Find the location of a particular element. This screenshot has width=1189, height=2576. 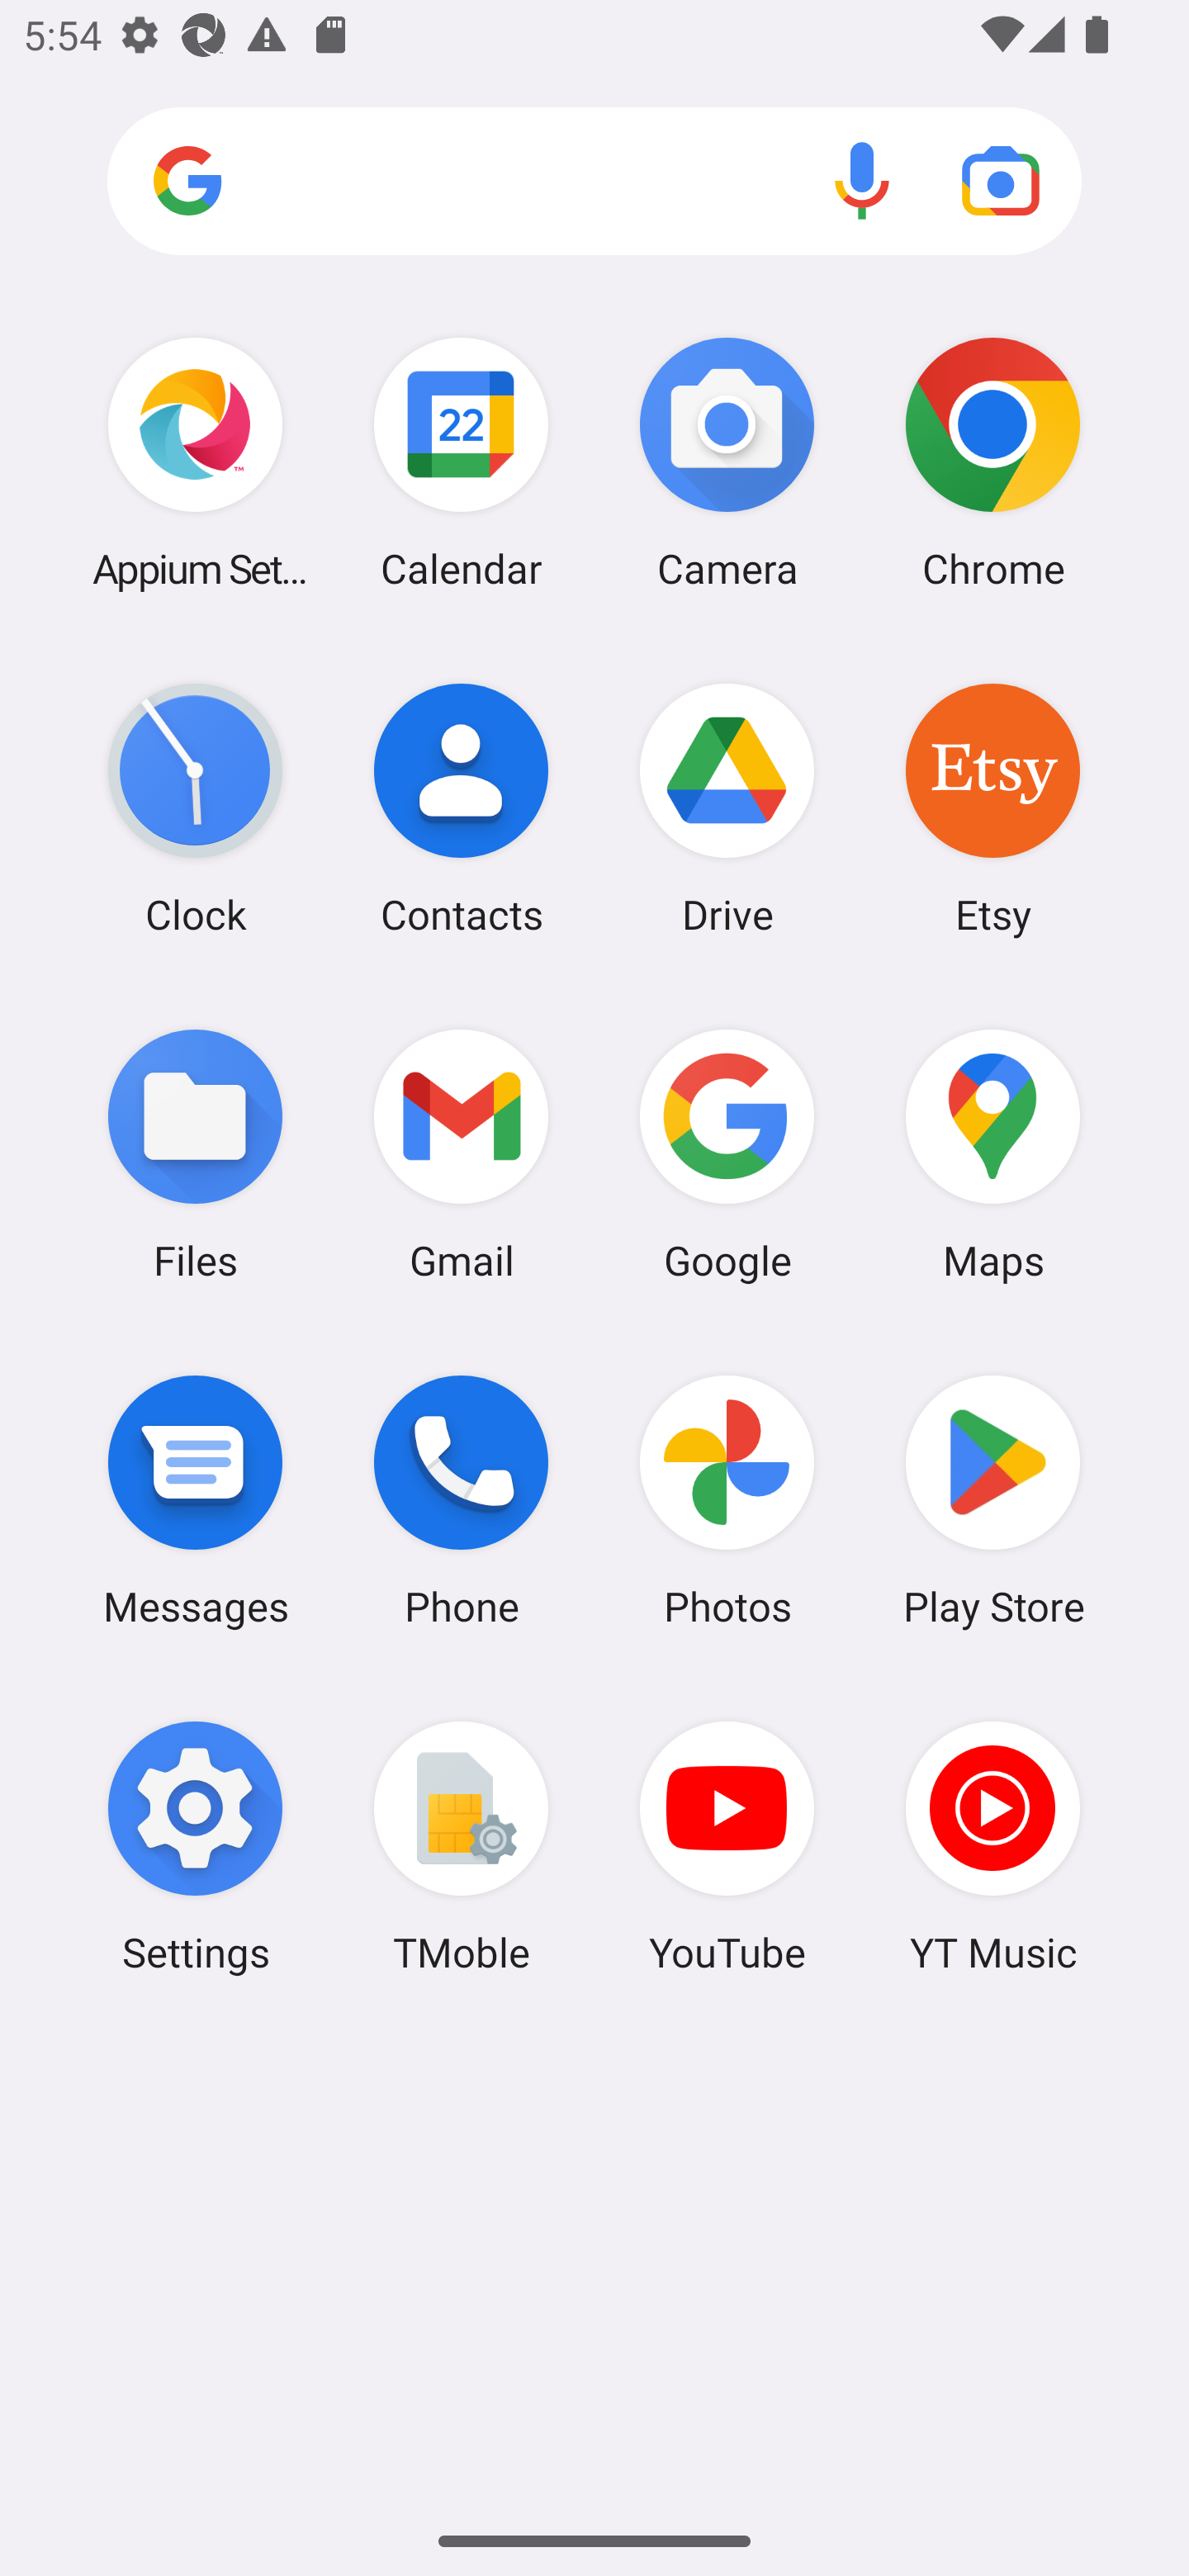

Play Store is located at coordinates (992, 1500).